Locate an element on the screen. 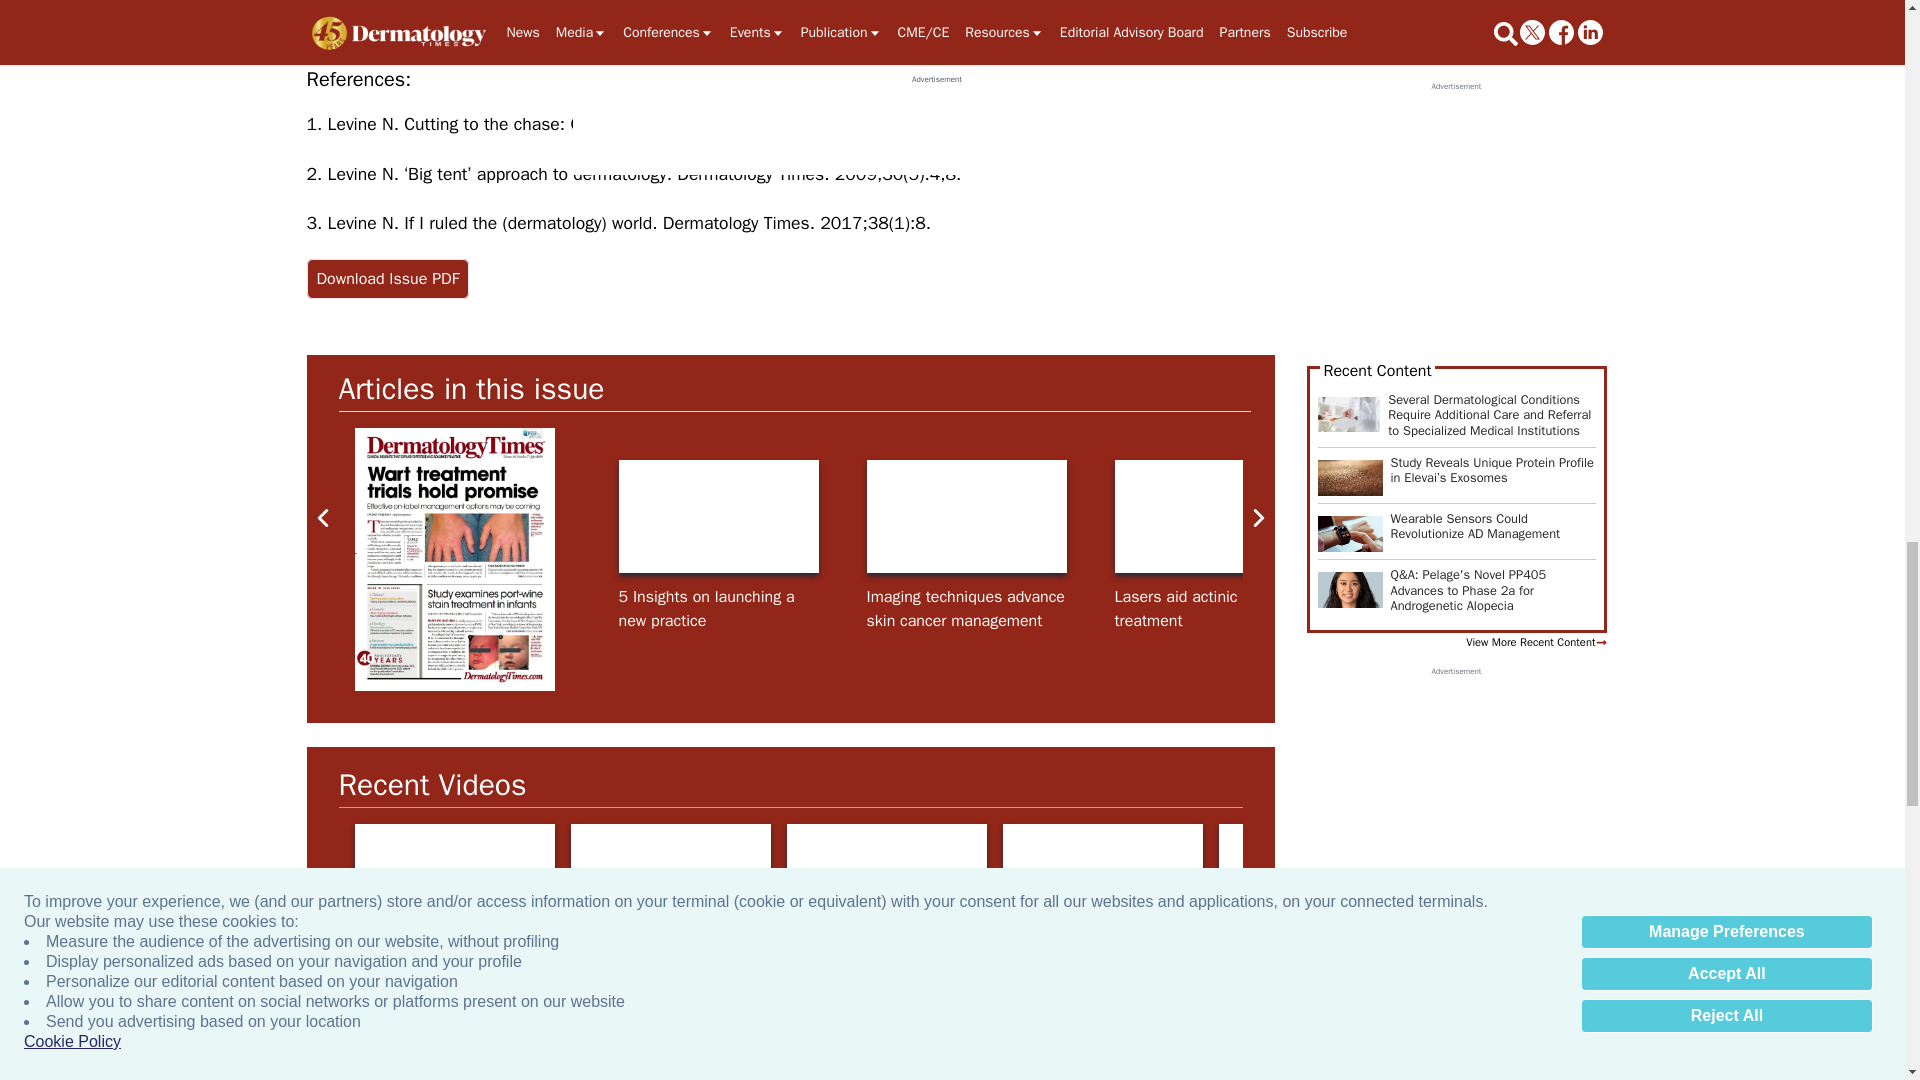 The width and height of the screenshot is (1920, 1080). Doctors calibrating a CO2 laser before a procedure is located at coordinates (1213, 516).